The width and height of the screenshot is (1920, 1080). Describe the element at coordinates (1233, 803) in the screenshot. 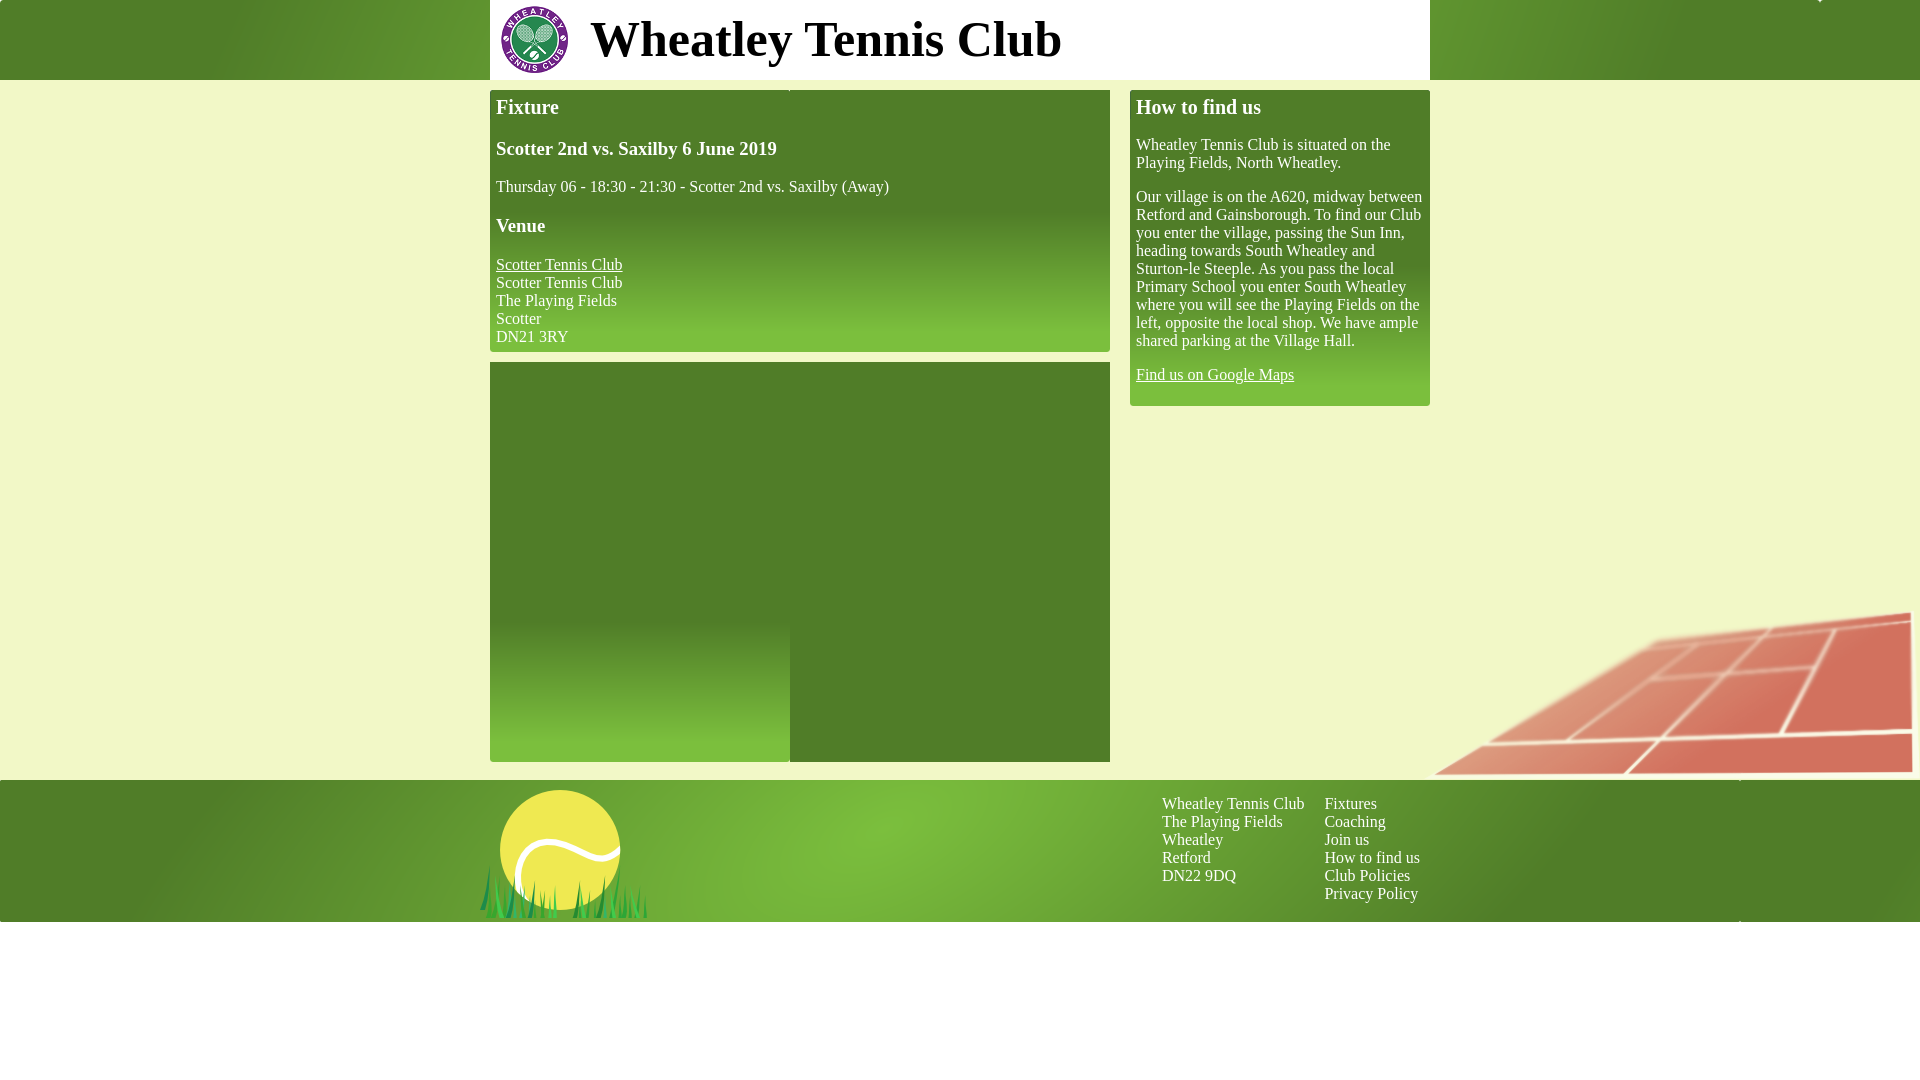

I see `Wheatley Tennis Club` at that location.